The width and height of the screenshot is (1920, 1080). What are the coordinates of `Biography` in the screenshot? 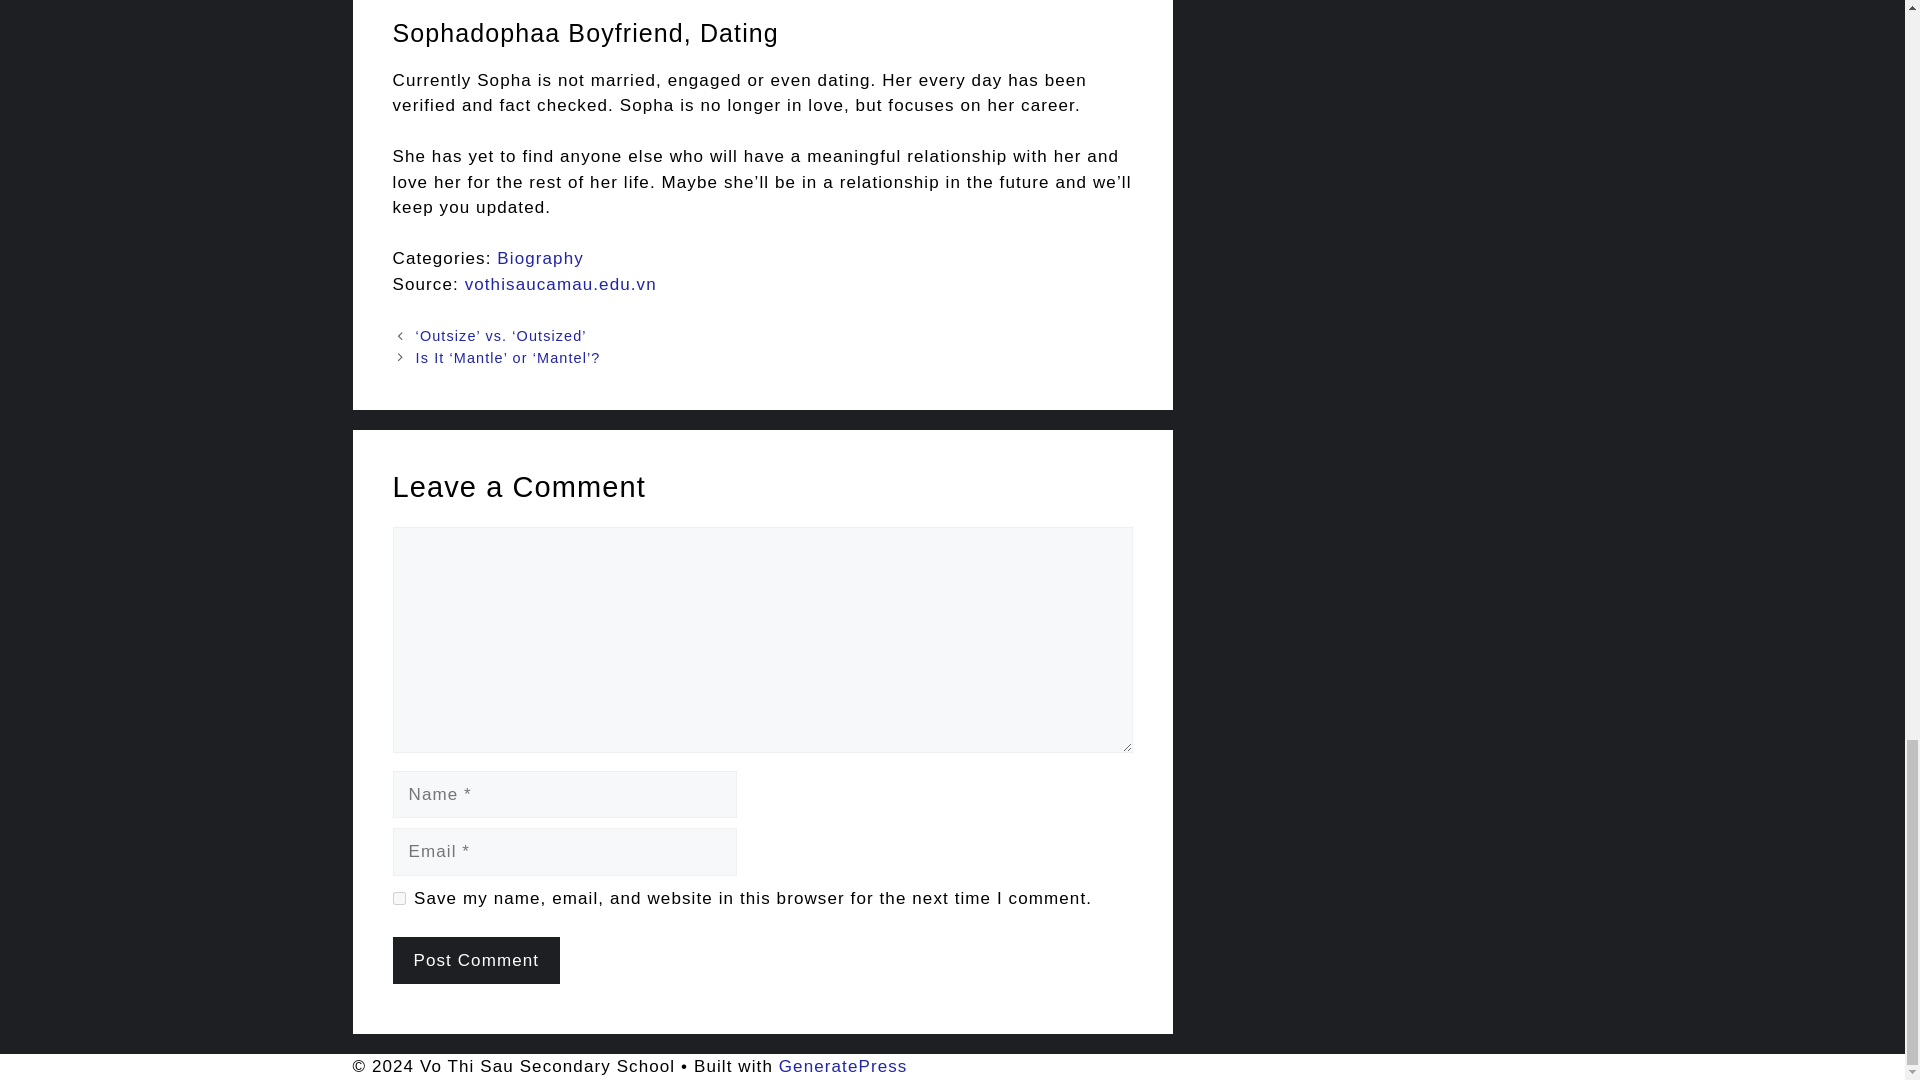 It's located at (540, 258).